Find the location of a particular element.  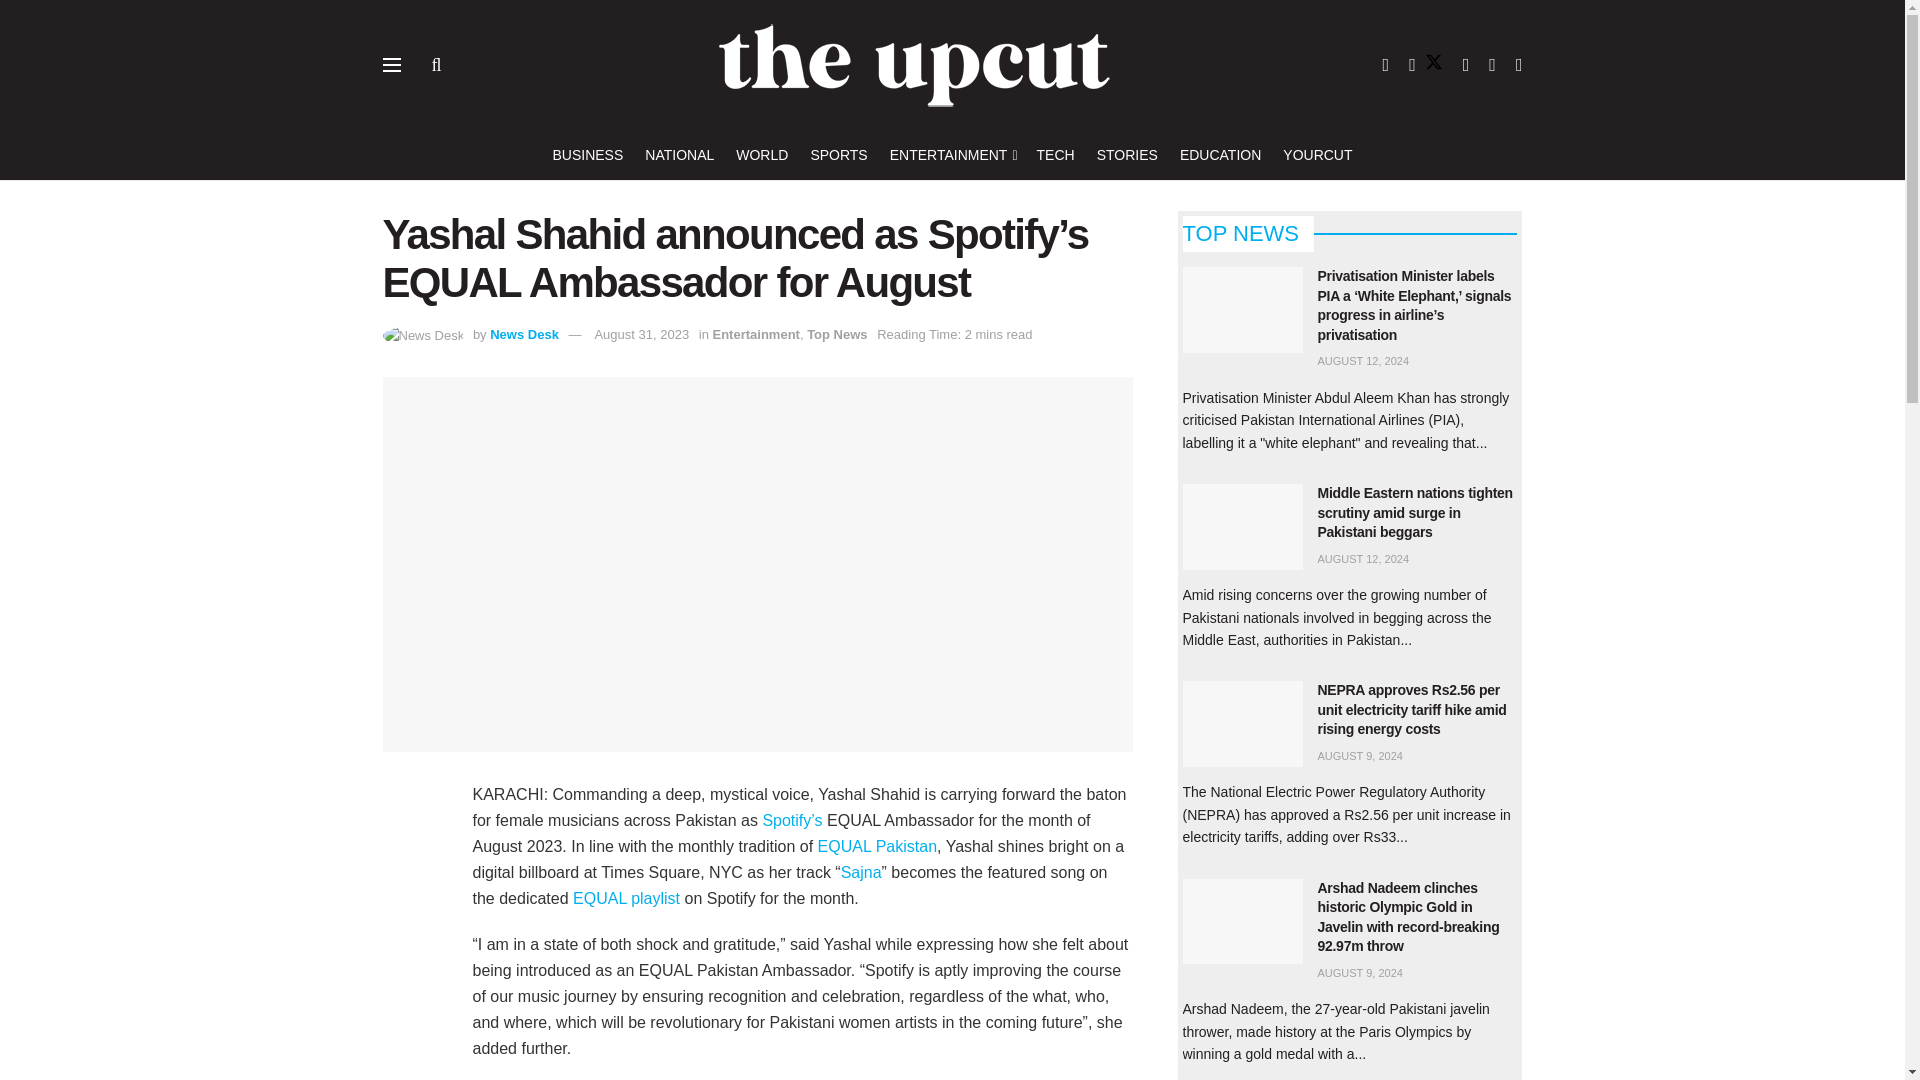

BUSINESS is located at coordinates (587, 154).